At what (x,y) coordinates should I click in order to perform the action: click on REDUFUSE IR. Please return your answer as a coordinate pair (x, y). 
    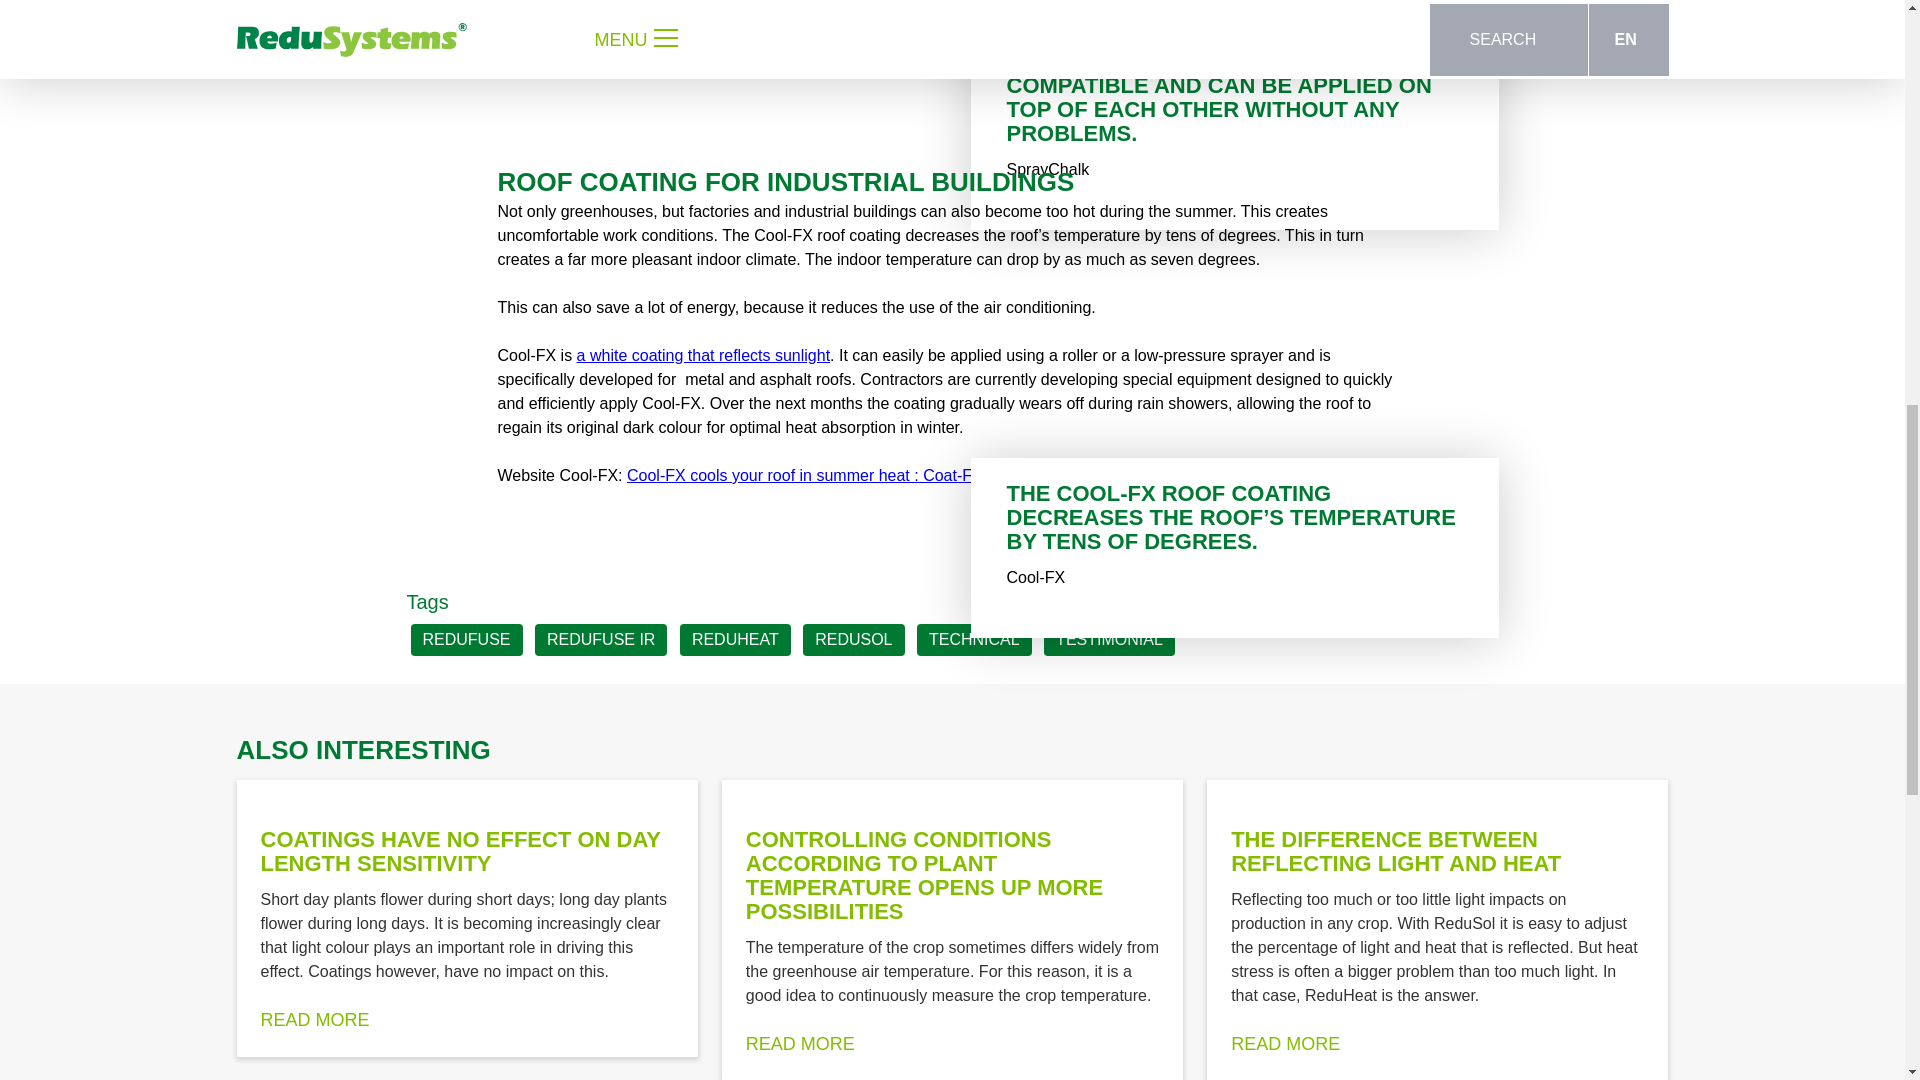
    Looking at the image, I should click on (600, 640).